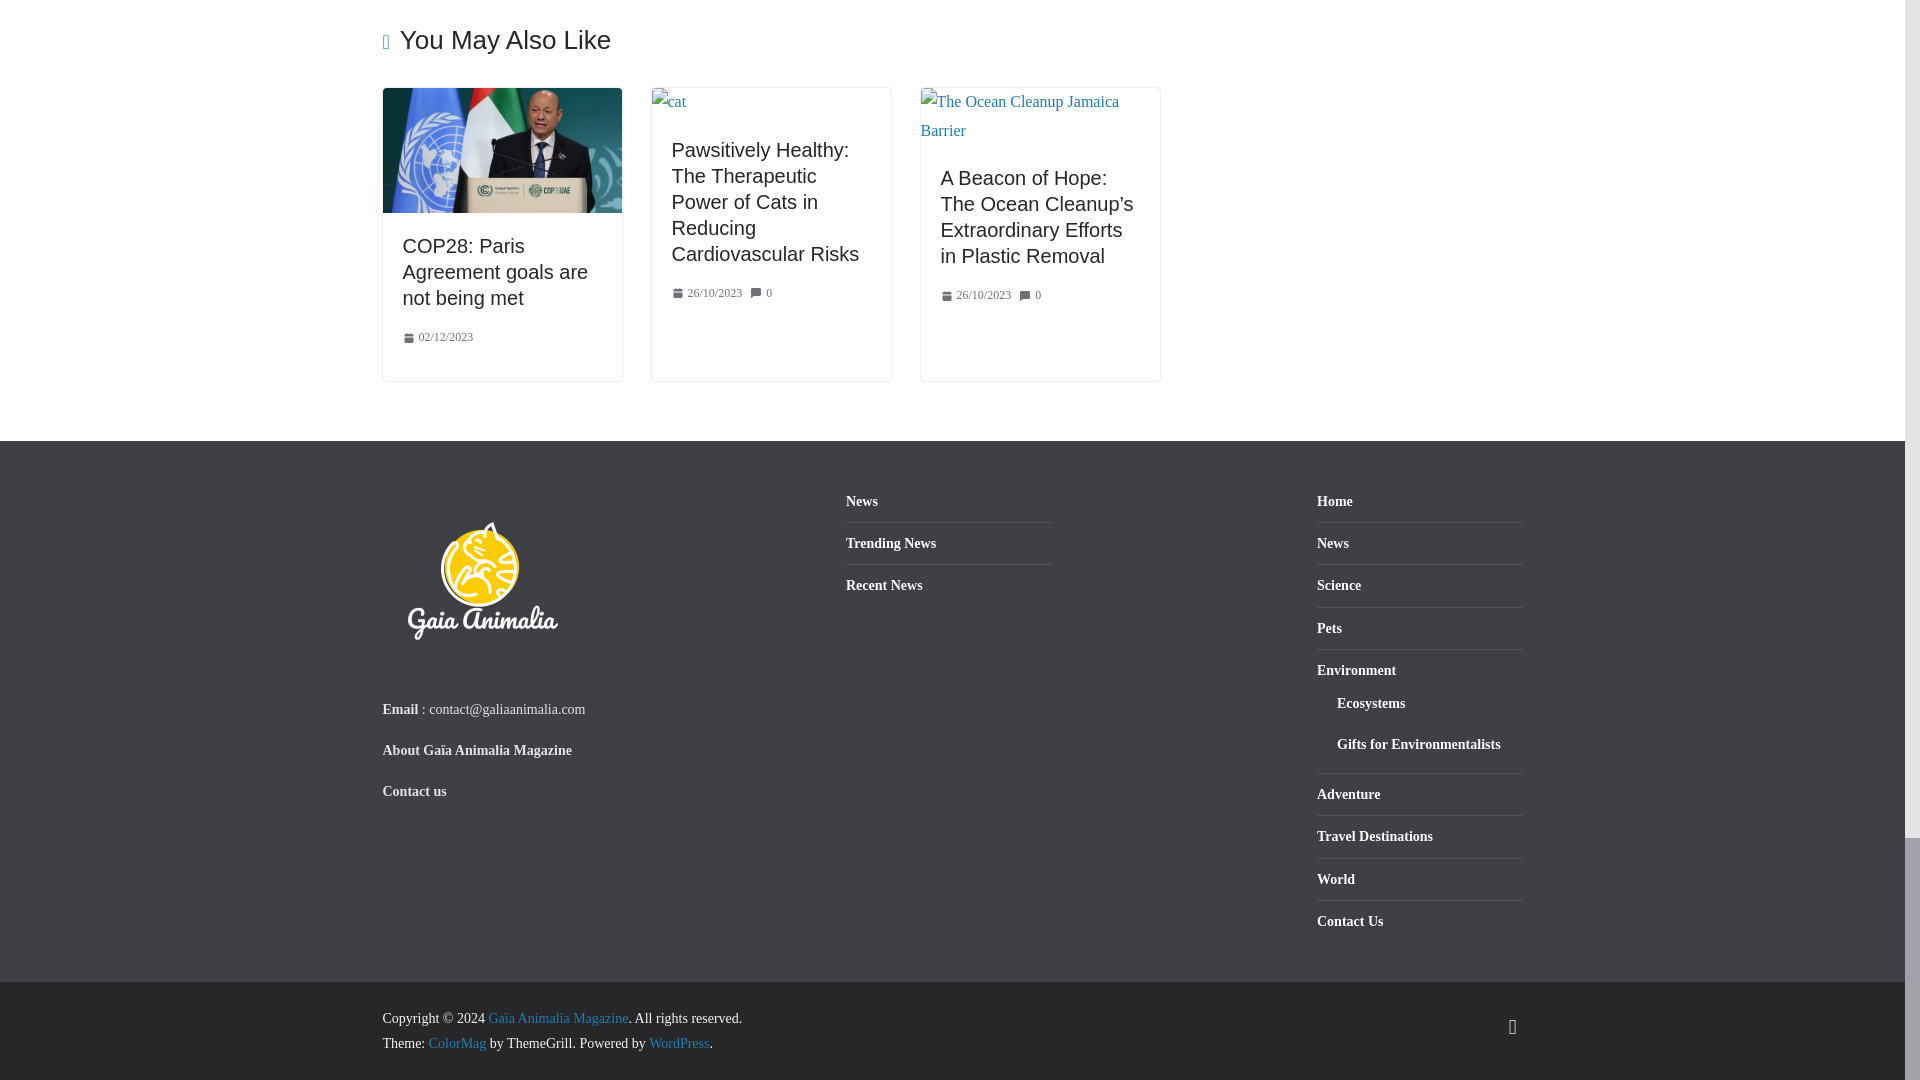  What do you see at coordinates (494, 272) in the screenshot?
I see `COP28: Paris Agreement goals are not being met` at bounding box center [494, 272].